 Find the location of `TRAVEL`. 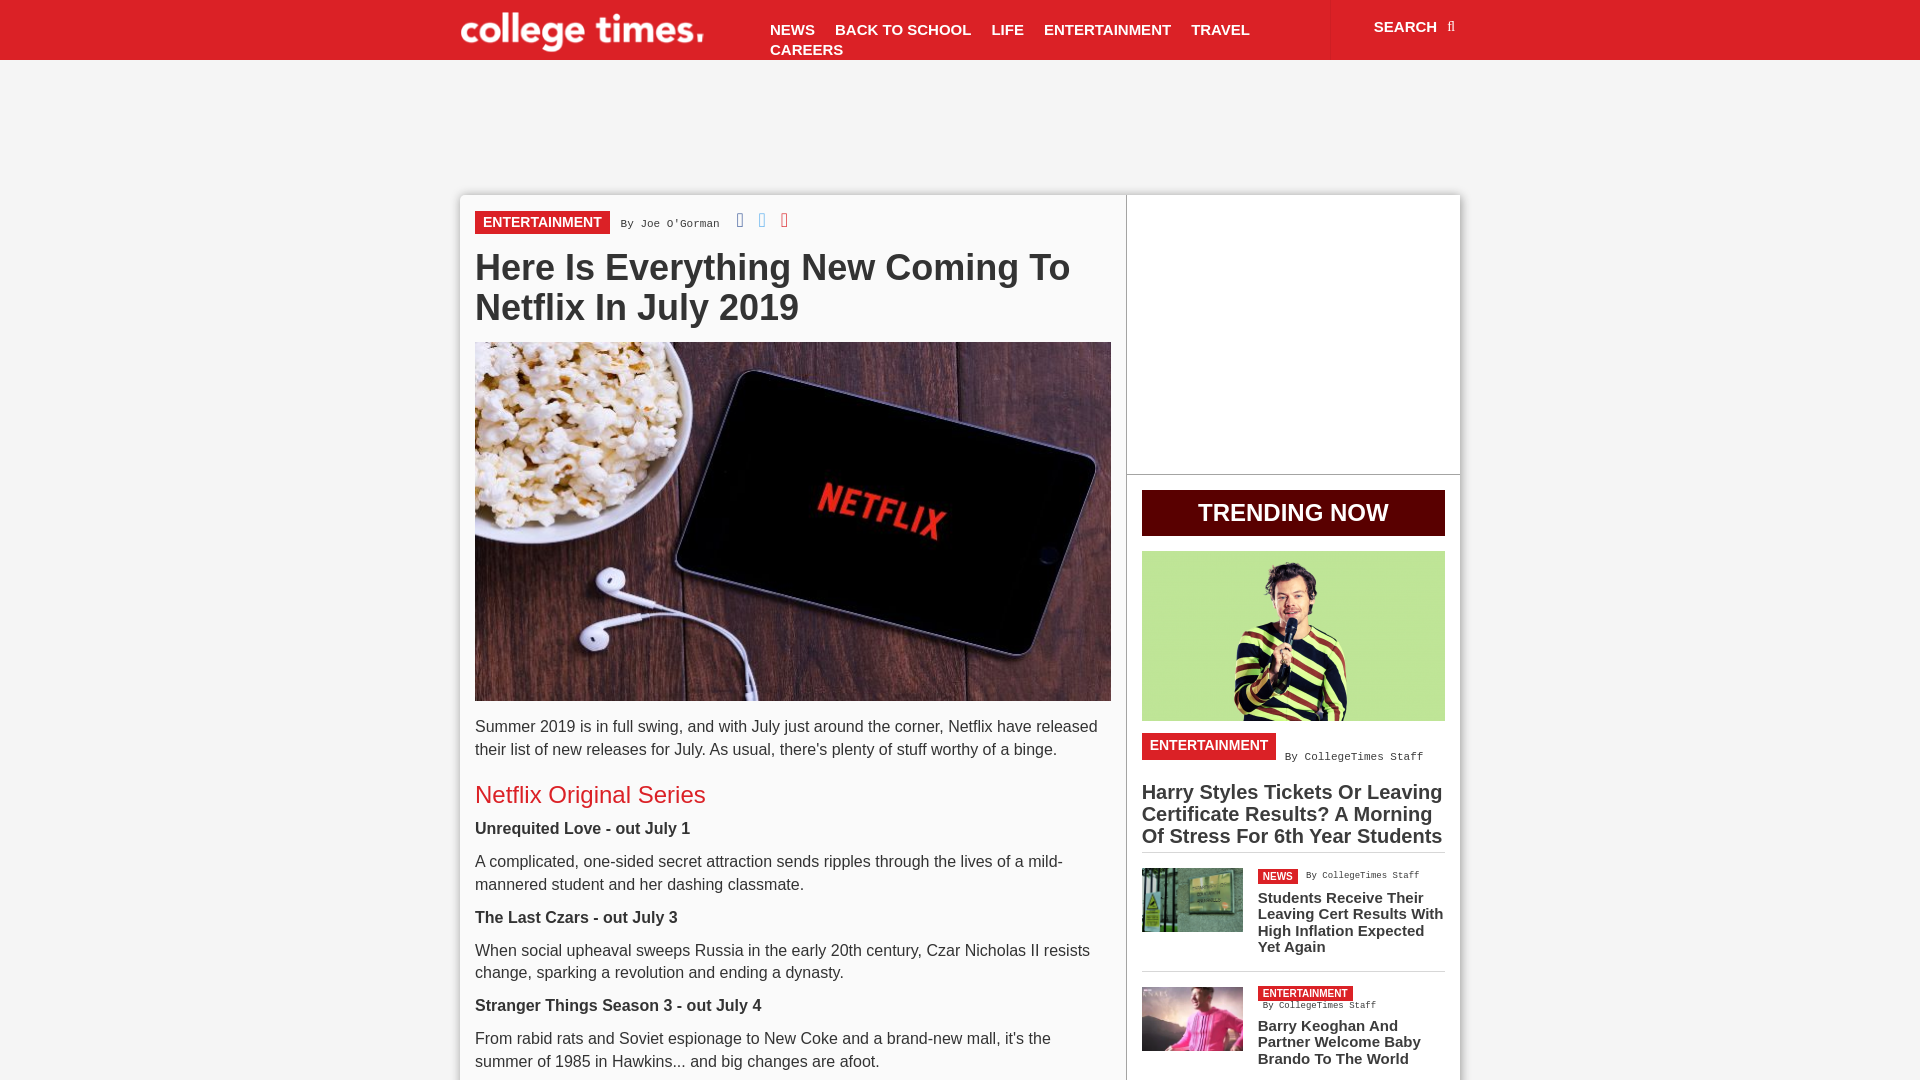

TRAVEL is located at coordinates (1220, 30).